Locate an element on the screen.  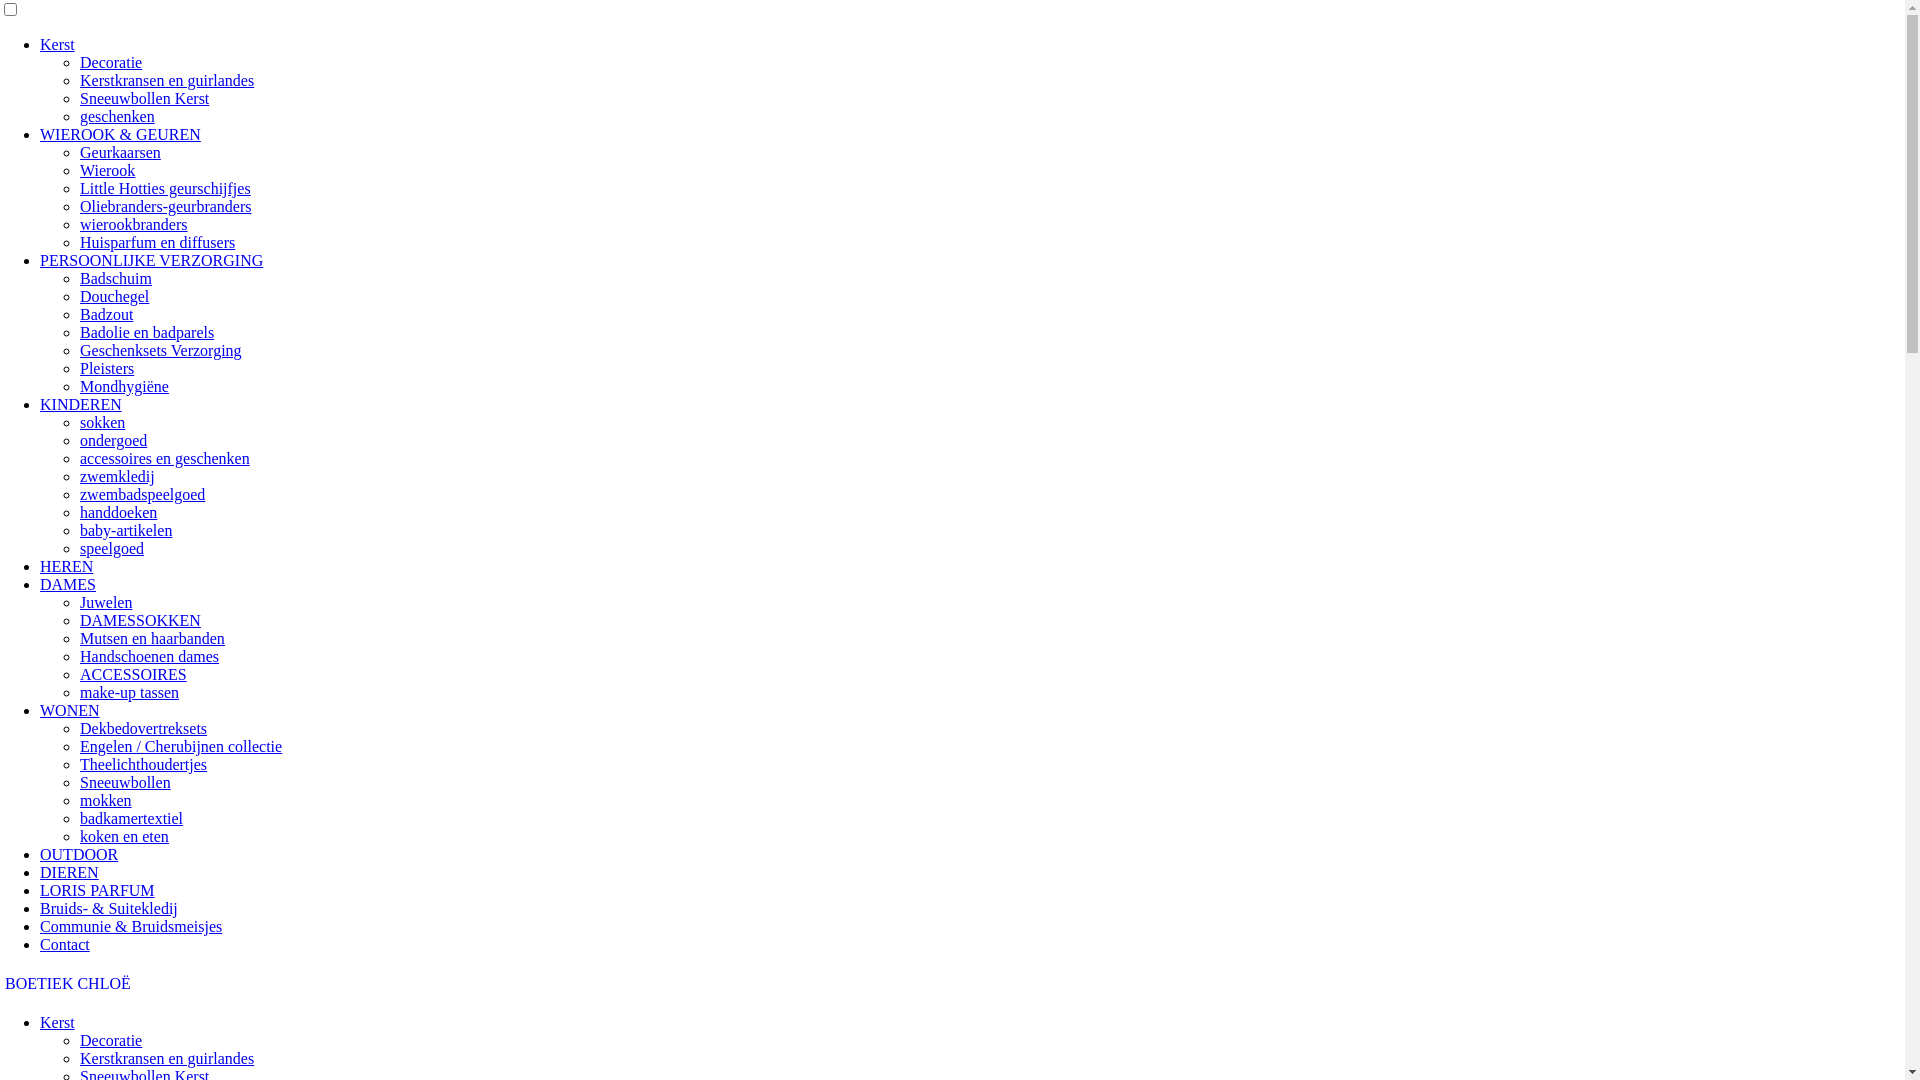
Dekbedovertreksets is located at coordinates (144, 728).